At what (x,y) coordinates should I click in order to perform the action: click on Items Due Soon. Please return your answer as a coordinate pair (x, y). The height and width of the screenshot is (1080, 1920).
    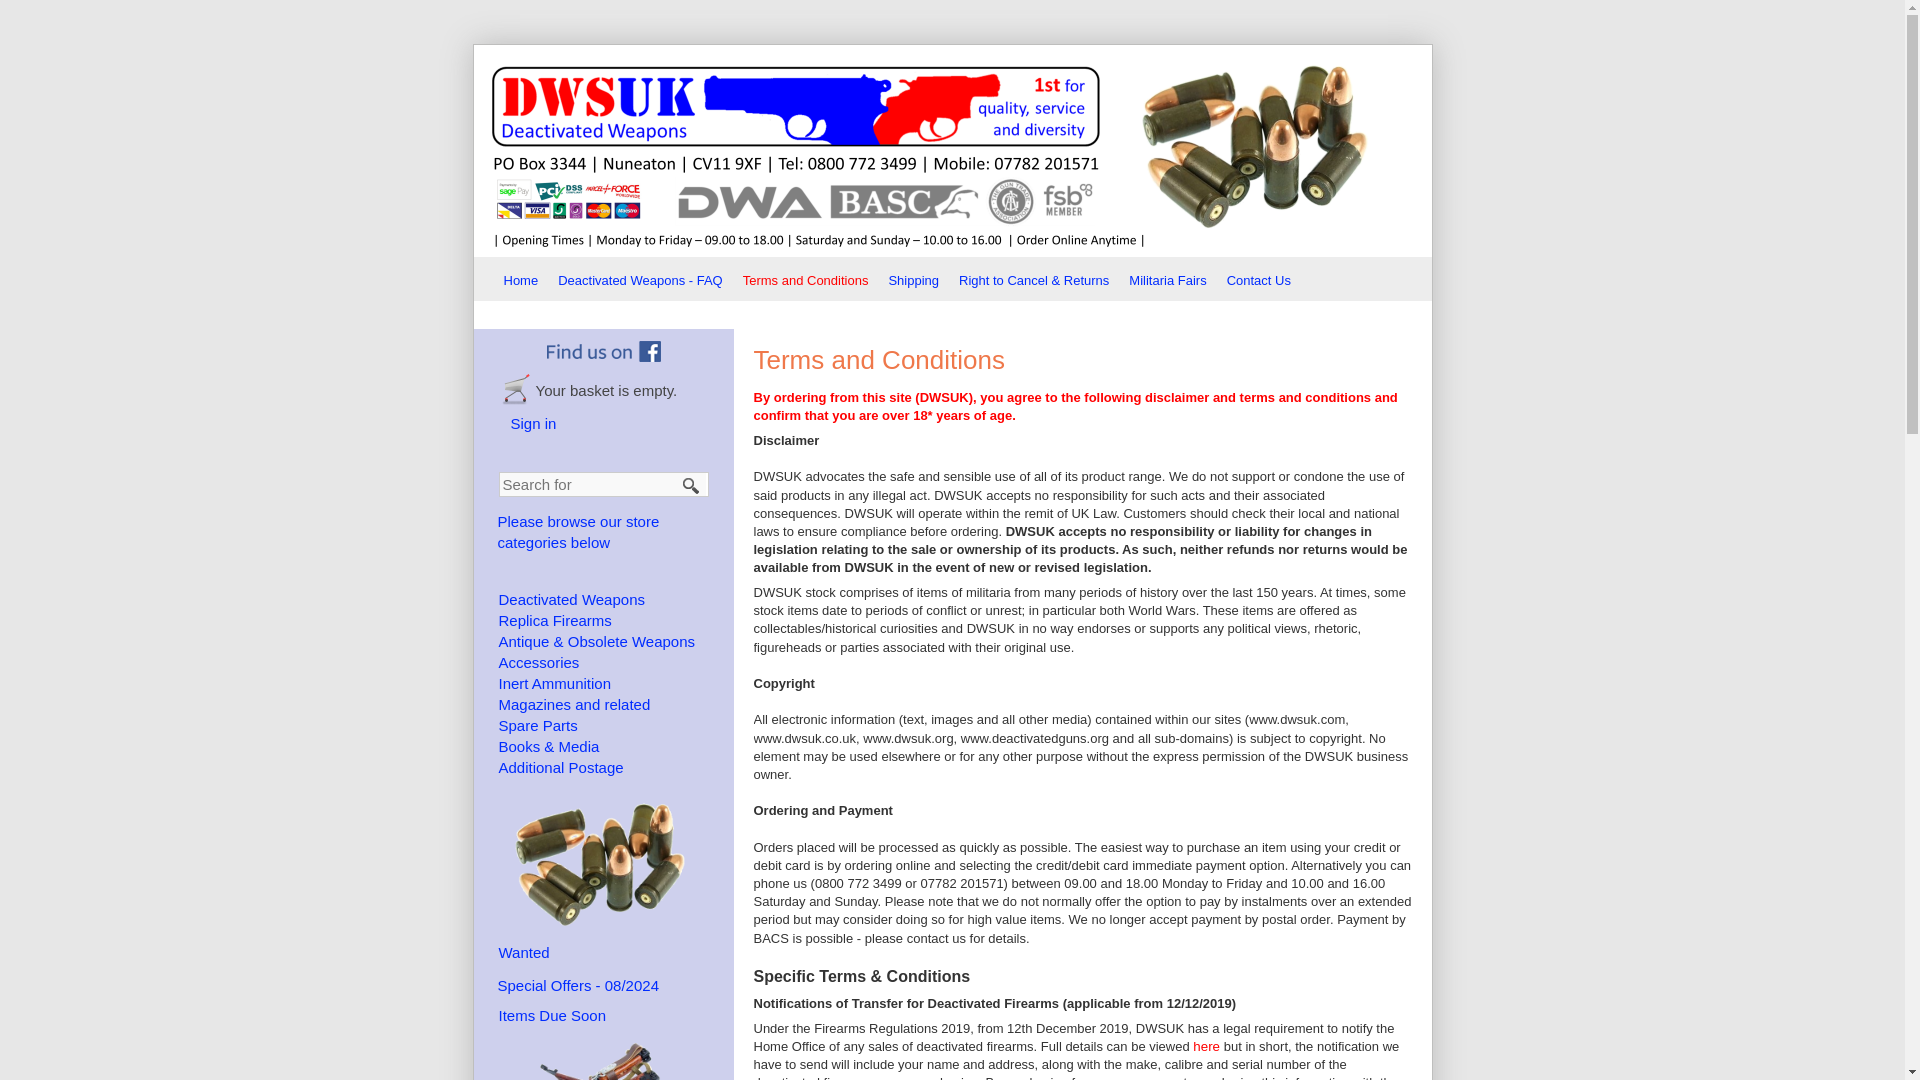
    Looking at the image, I should click on (552, 1014).